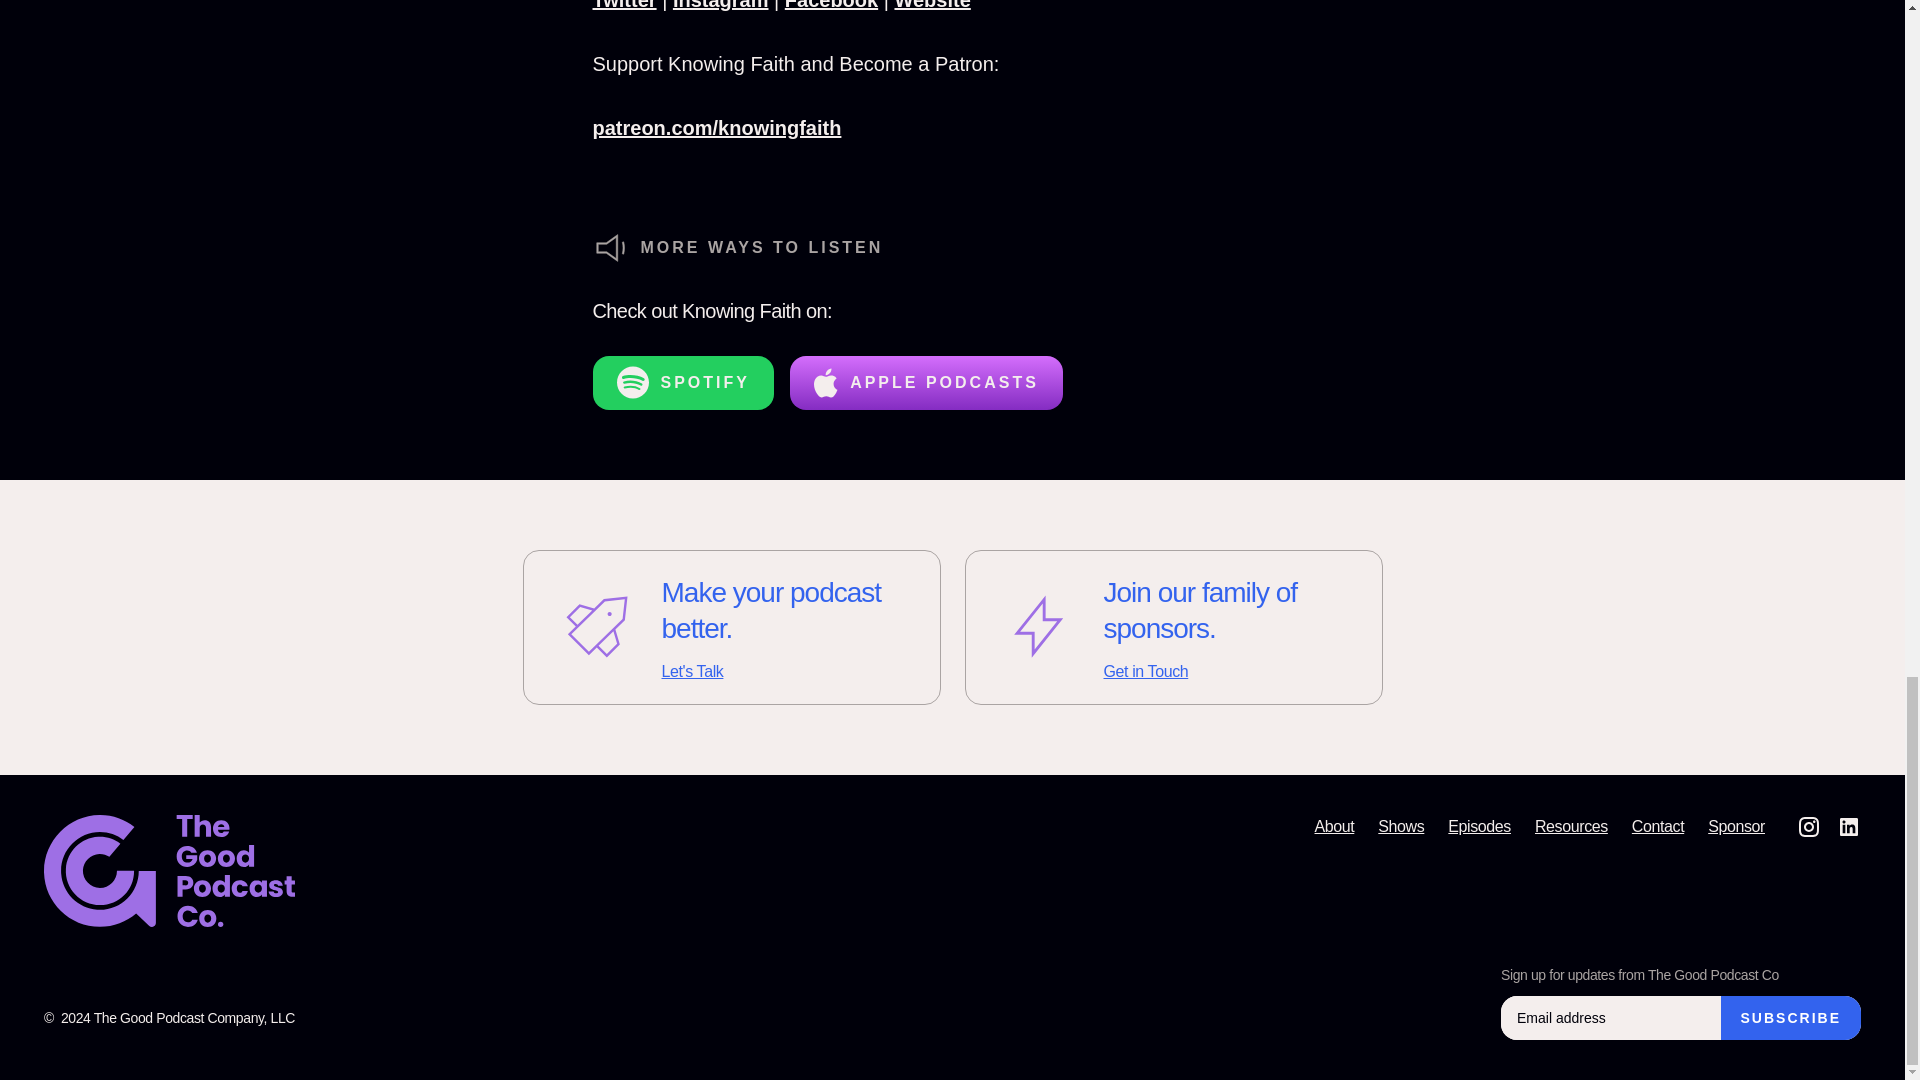  What do you see at coordinates (721, 5) in the screenshot?
I see `Subscribe` at bounding box center [721, 5].